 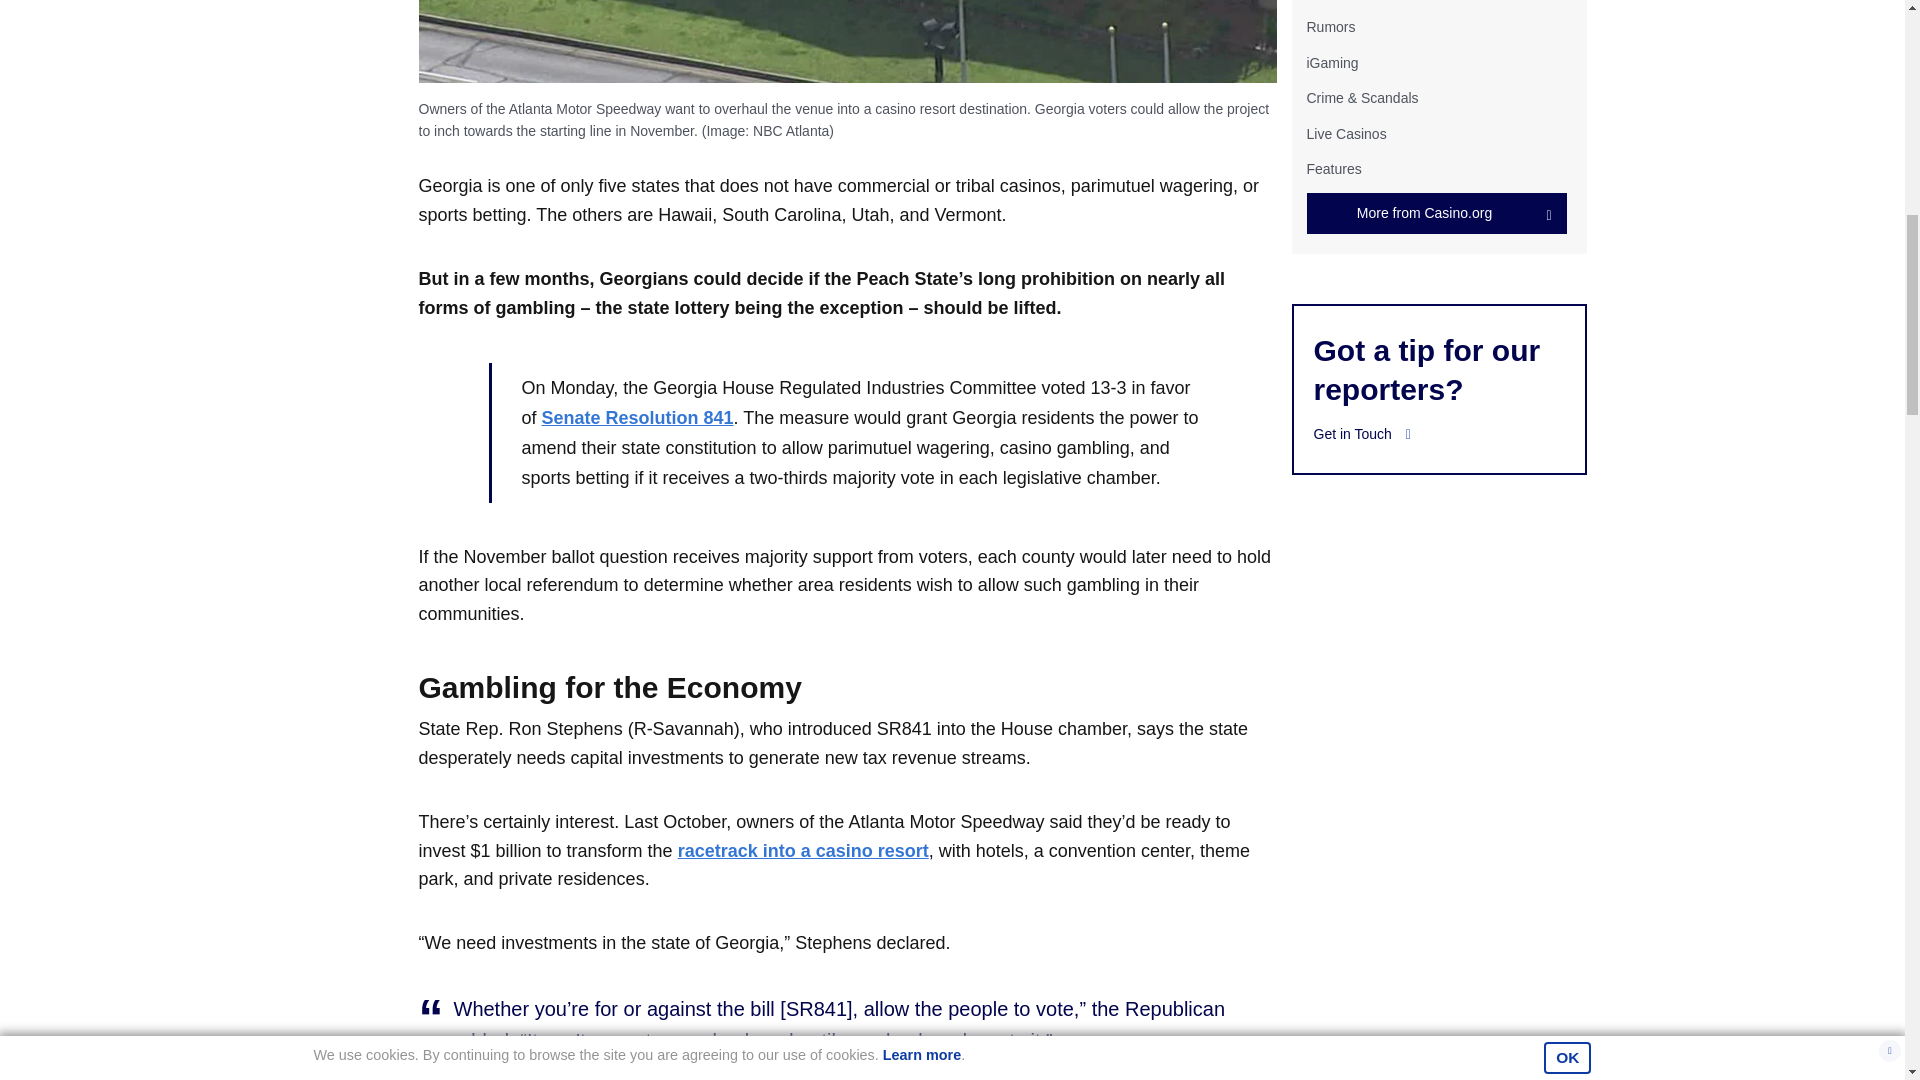 What do you see at coordinates (1331, 63) in the screenshot?
I see `iGaming` at bounding box center [1331, 63].